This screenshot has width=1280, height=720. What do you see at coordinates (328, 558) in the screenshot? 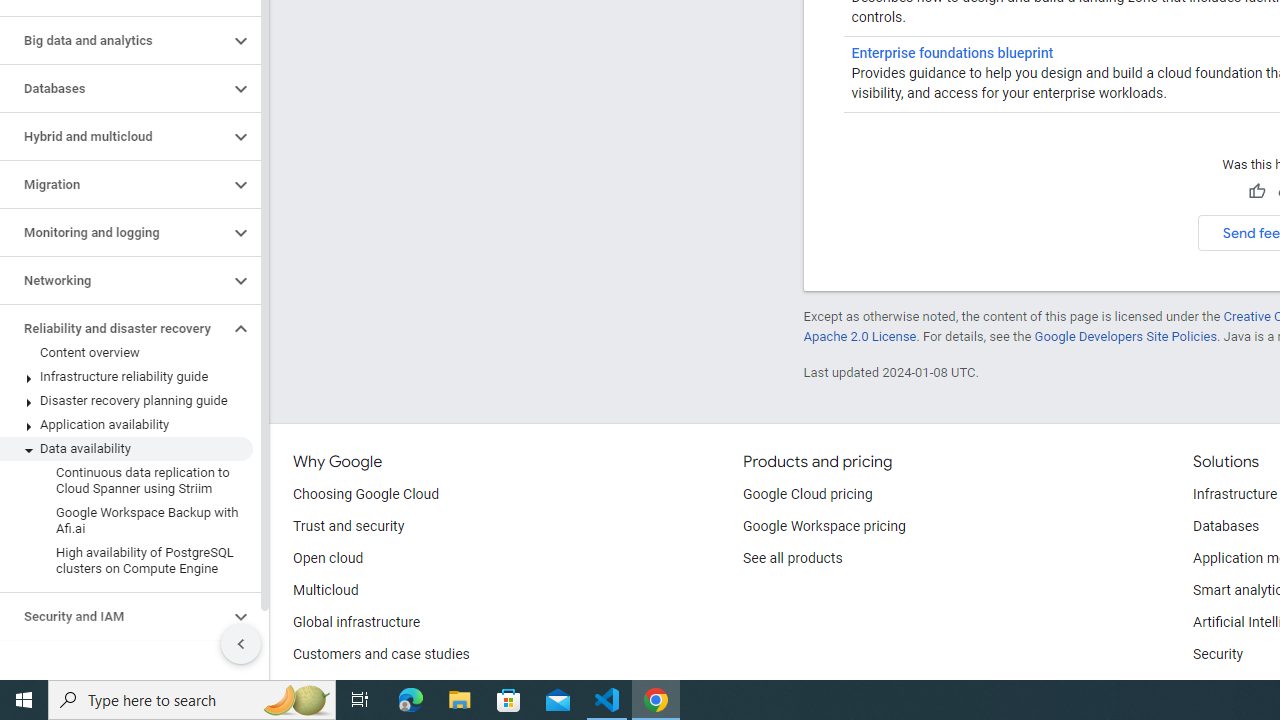
I see `Open cloud` at bounding box center [328, 558].